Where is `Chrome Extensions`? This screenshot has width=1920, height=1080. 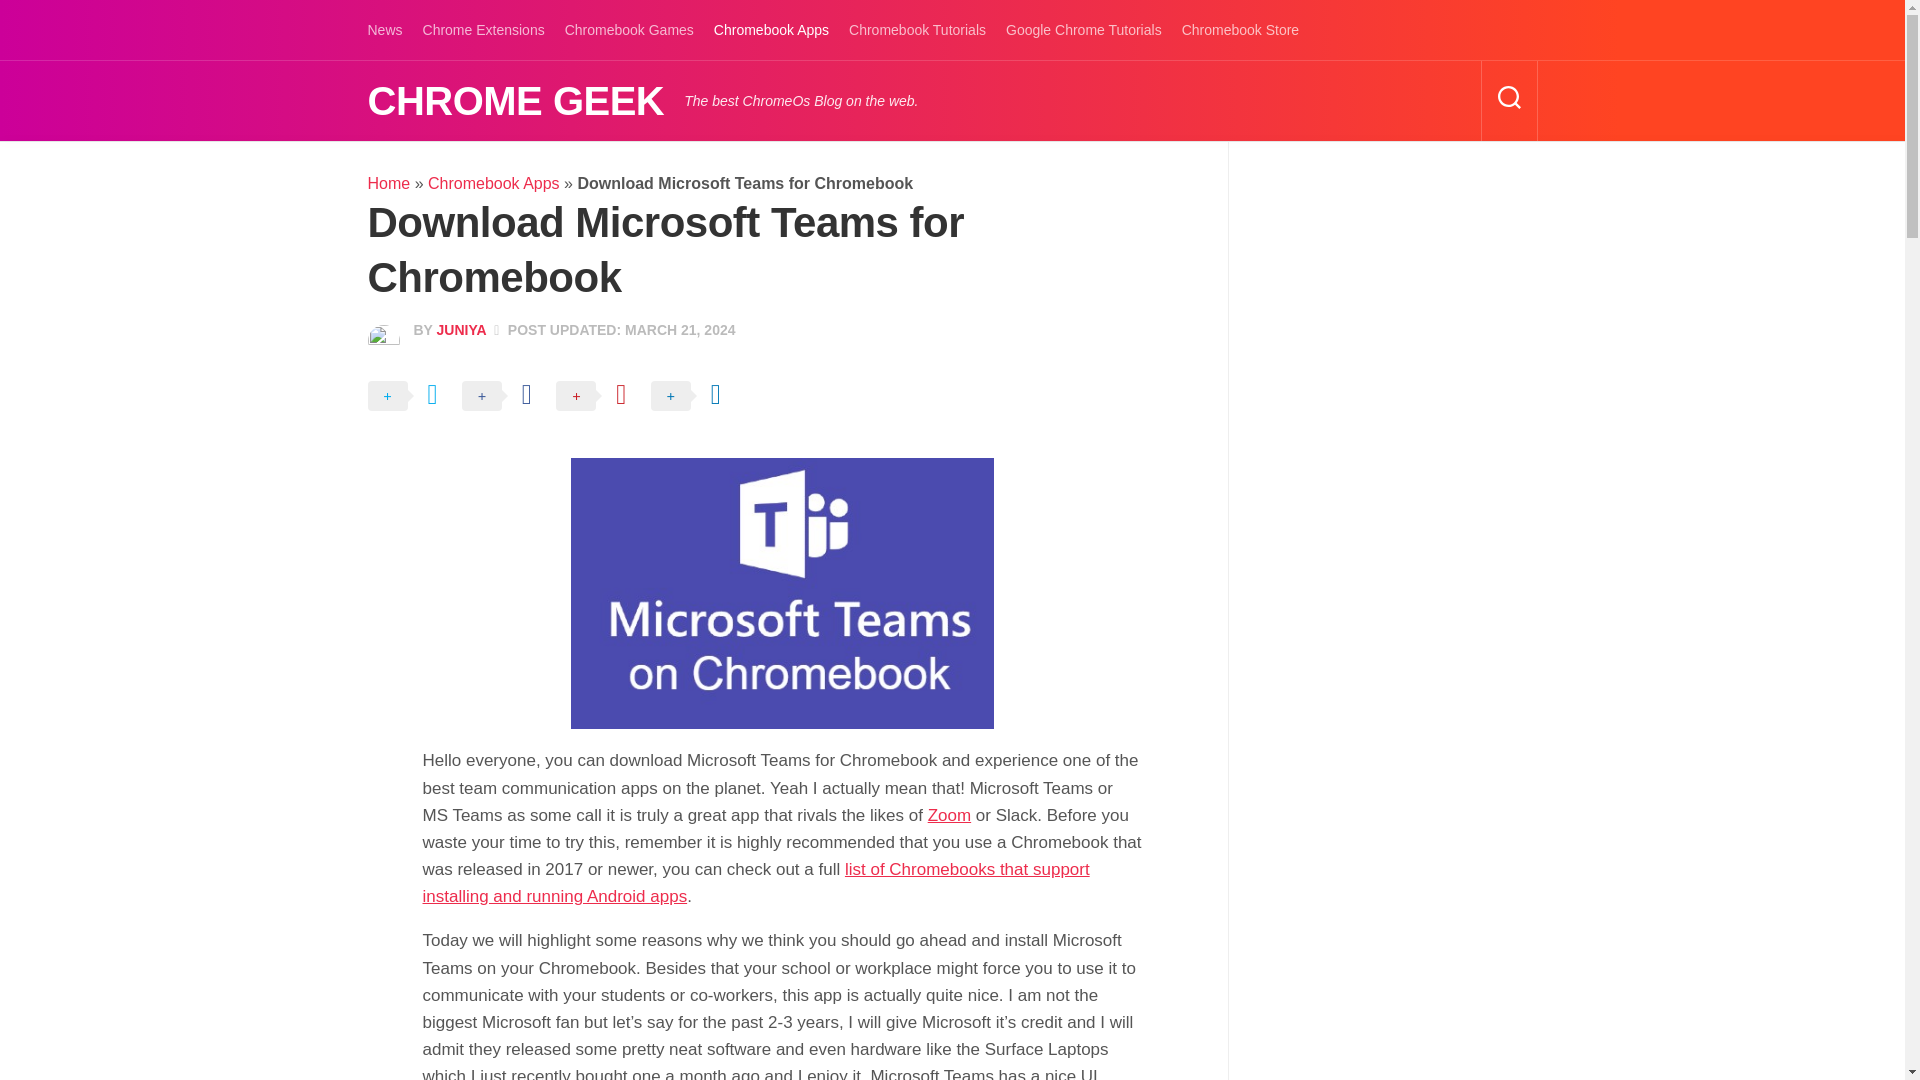 Chrome Extensions is located at coordinates (484, 30).